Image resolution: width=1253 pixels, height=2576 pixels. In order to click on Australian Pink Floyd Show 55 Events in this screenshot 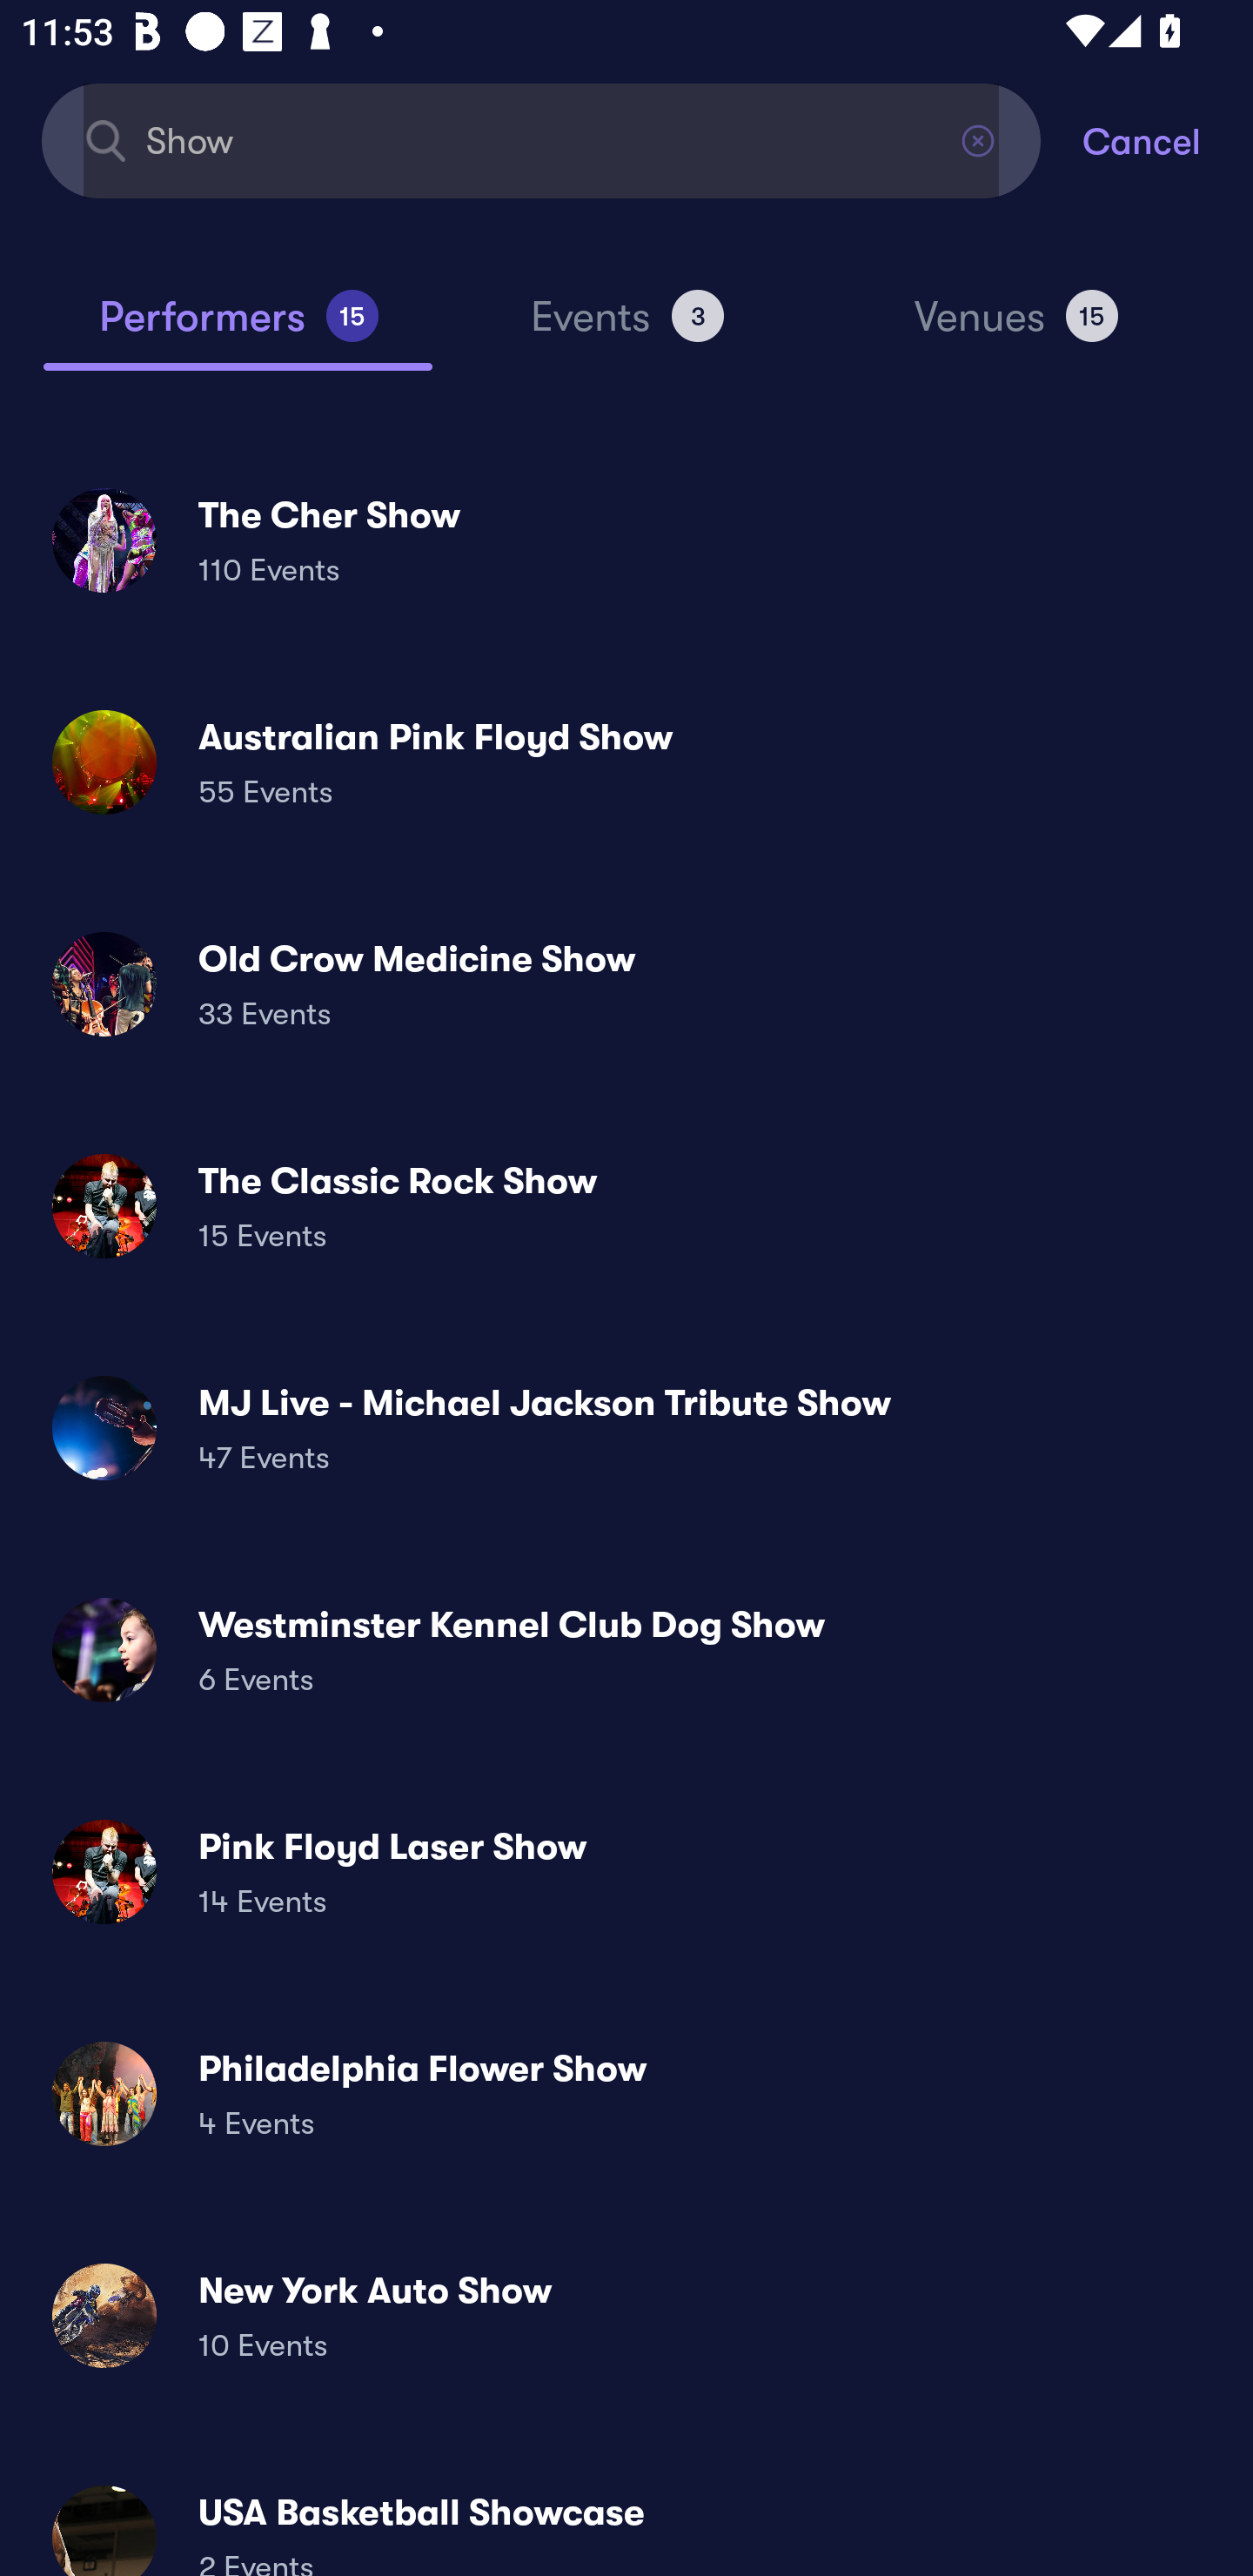, I will do `click(626, 762)`.